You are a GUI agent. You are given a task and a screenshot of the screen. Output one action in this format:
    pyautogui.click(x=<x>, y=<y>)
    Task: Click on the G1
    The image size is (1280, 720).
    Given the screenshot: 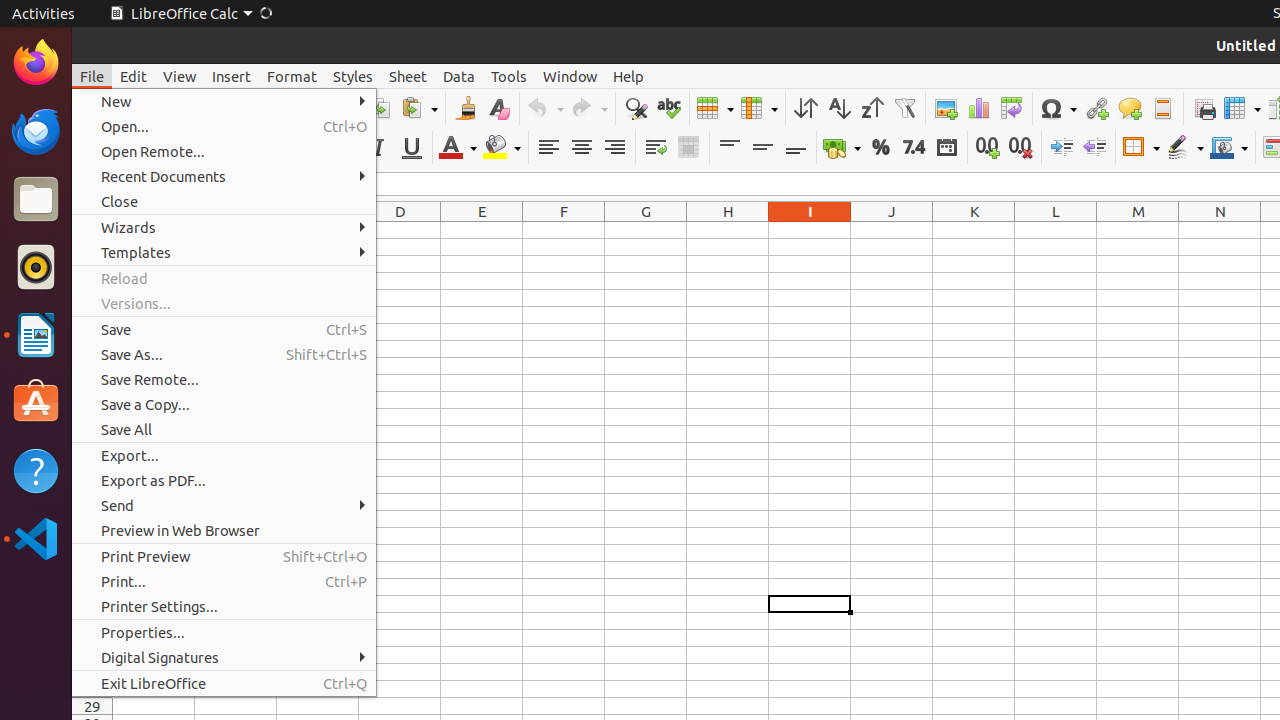 What is the action you would take?
    pyautogui.click(x=646, y=230)
    